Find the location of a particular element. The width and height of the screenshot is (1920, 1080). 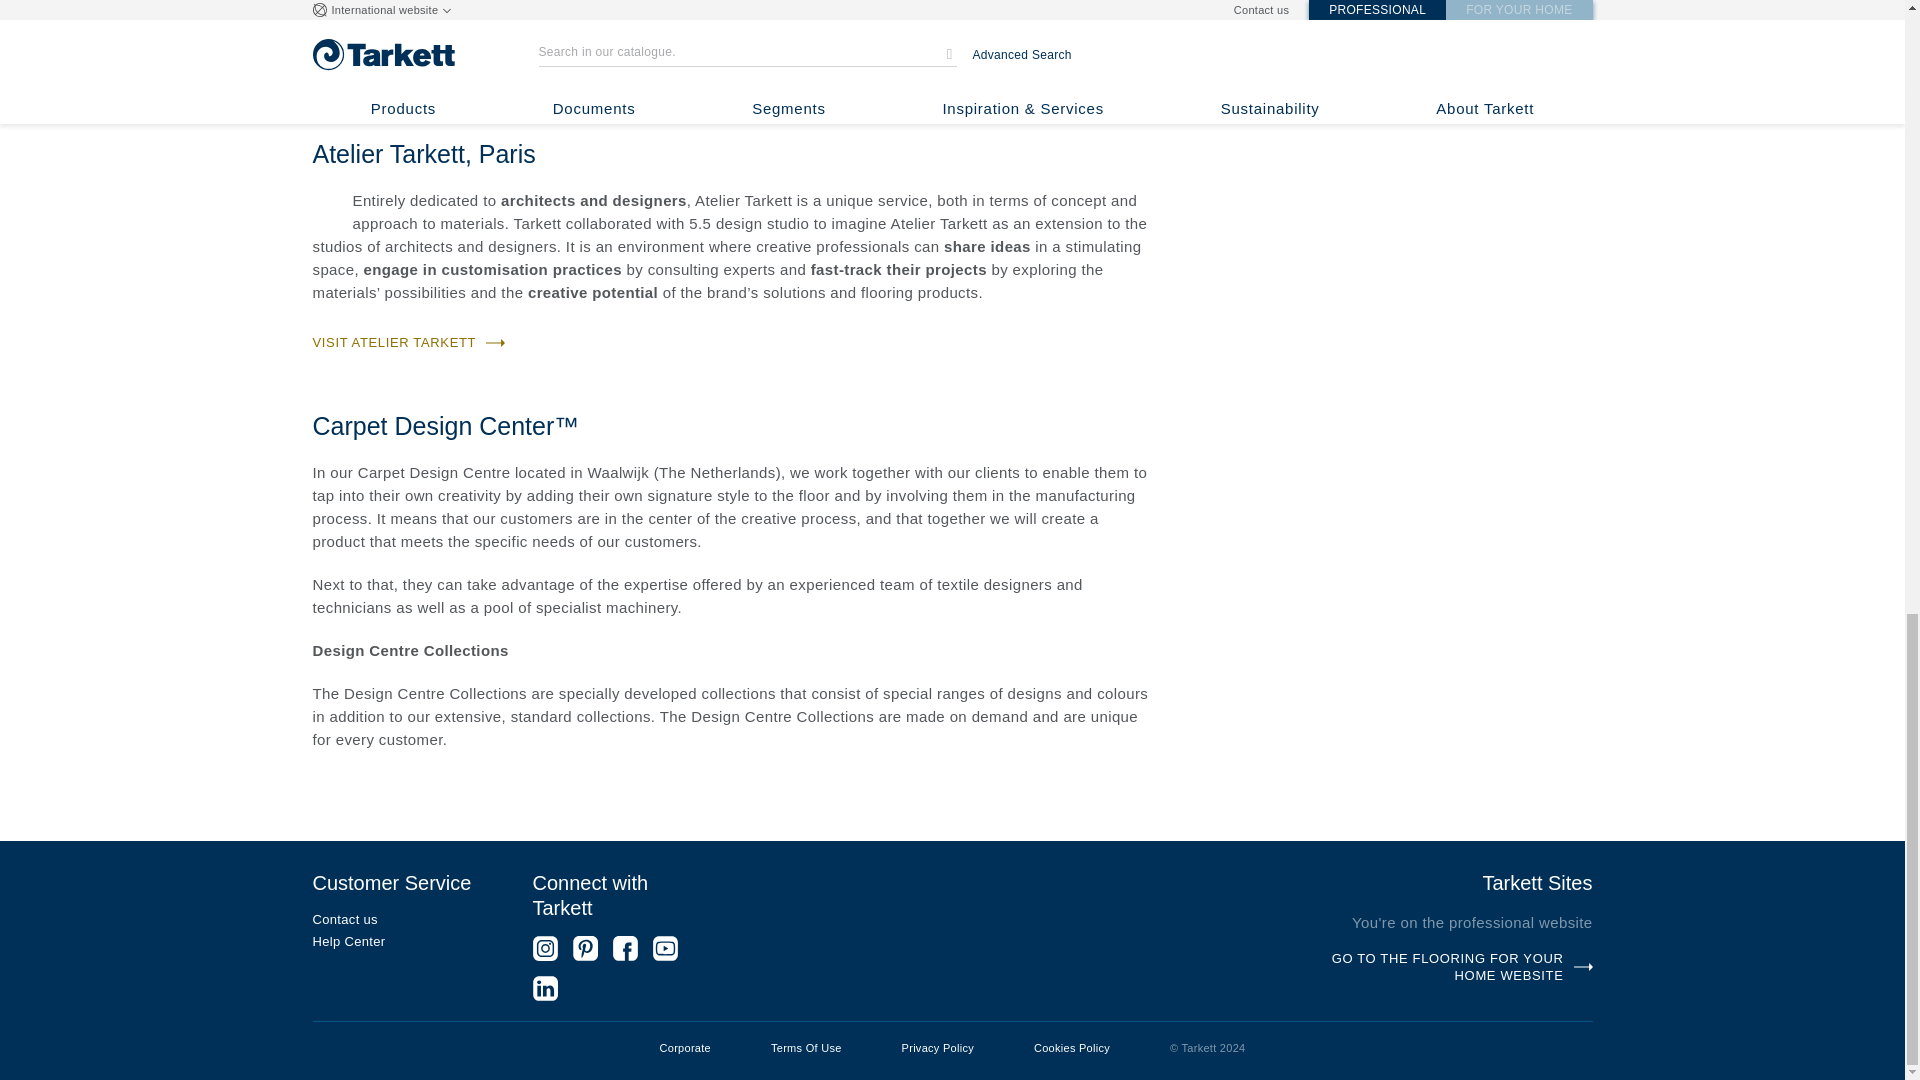

Become fan on Facebook is located at coordinates (624, 948).